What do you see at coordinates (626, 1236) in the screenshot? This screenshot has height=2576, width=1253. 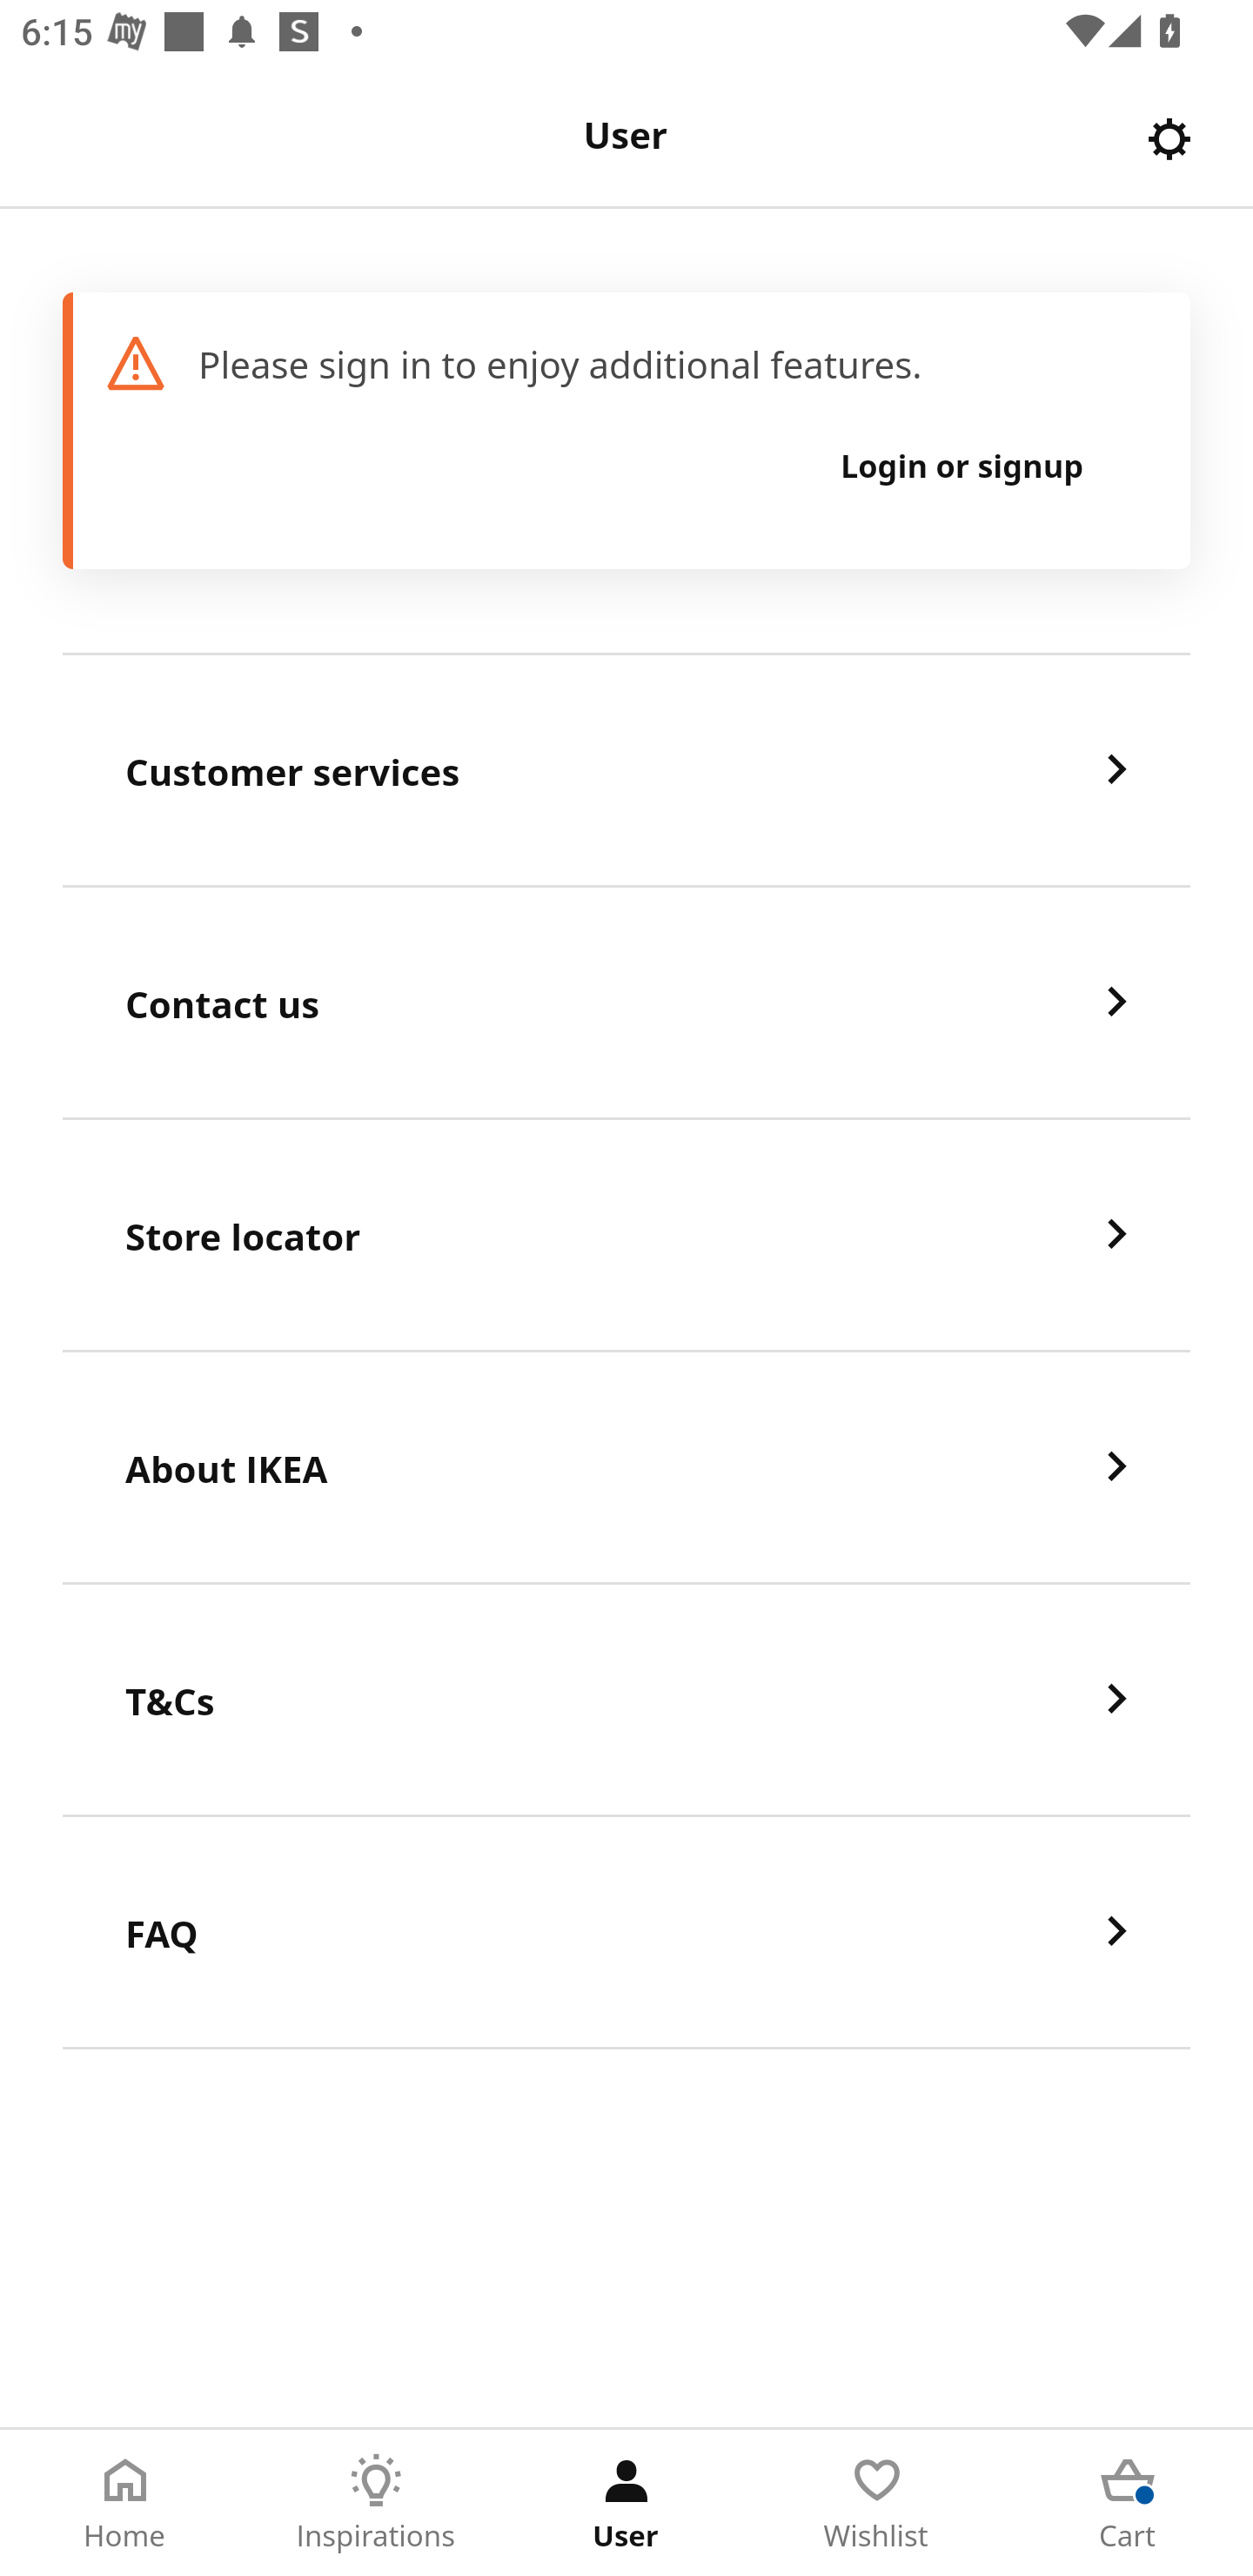 I see `Store locator` at bounding box center [626, 1236].